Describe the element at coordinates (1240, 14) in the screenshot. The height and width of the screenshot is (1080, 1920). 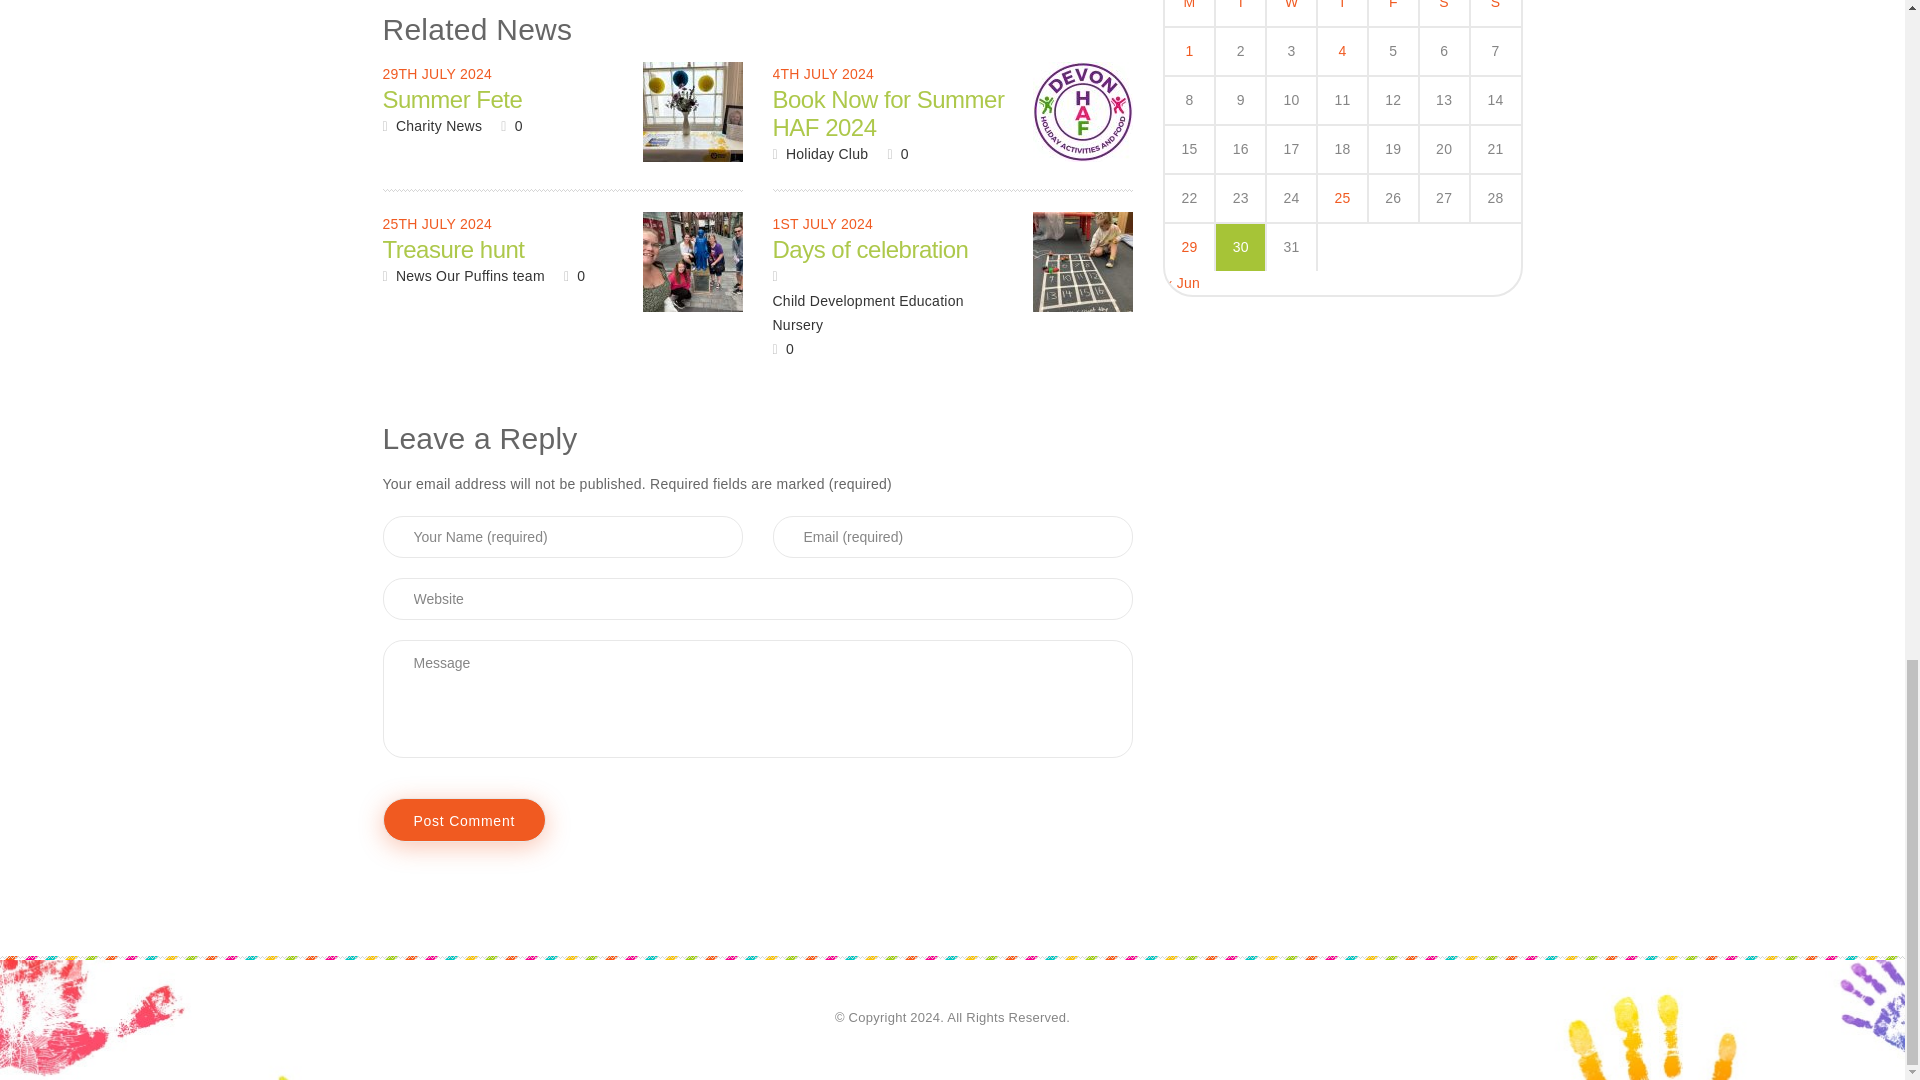
I see `Tuesday` at that location.